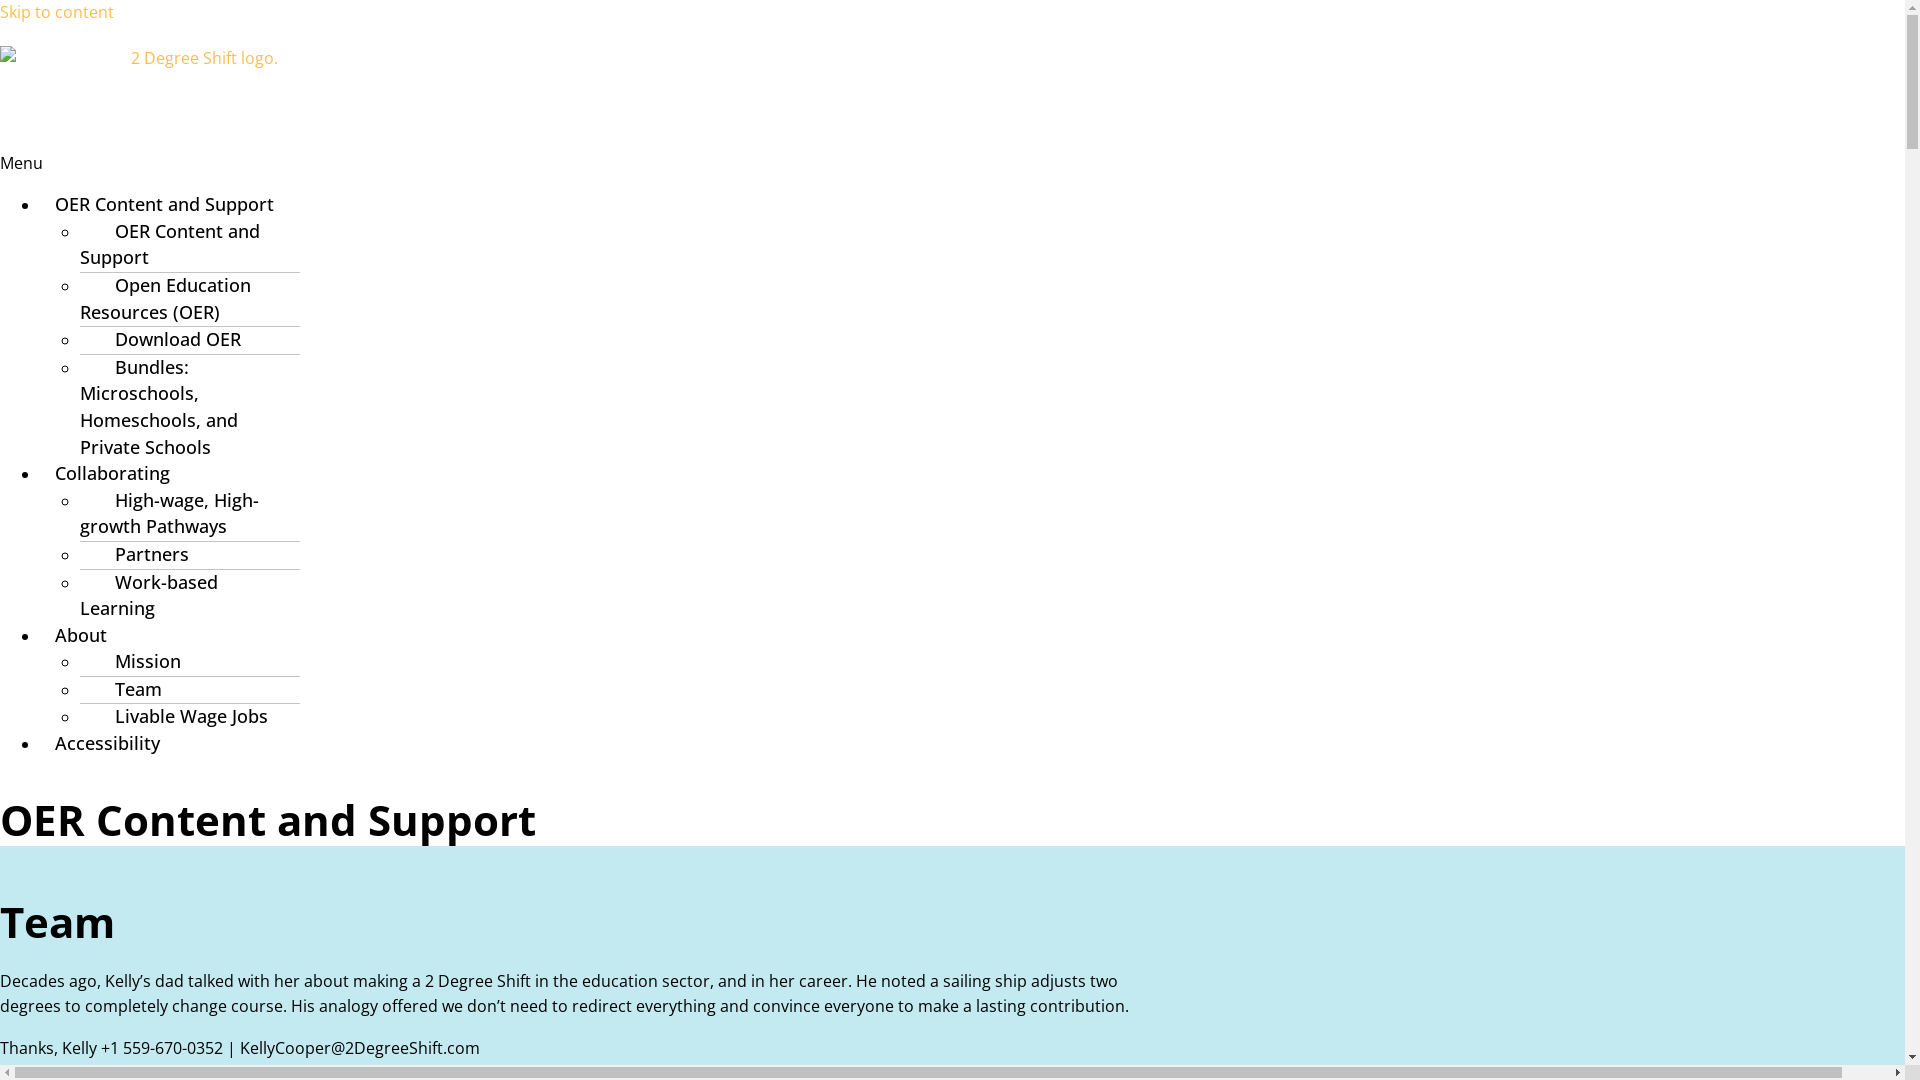  What do you see at coordinates (166, 298) in the screenshot?
I see `Open Education Resources (OER)` at bounding box center [166, 298].